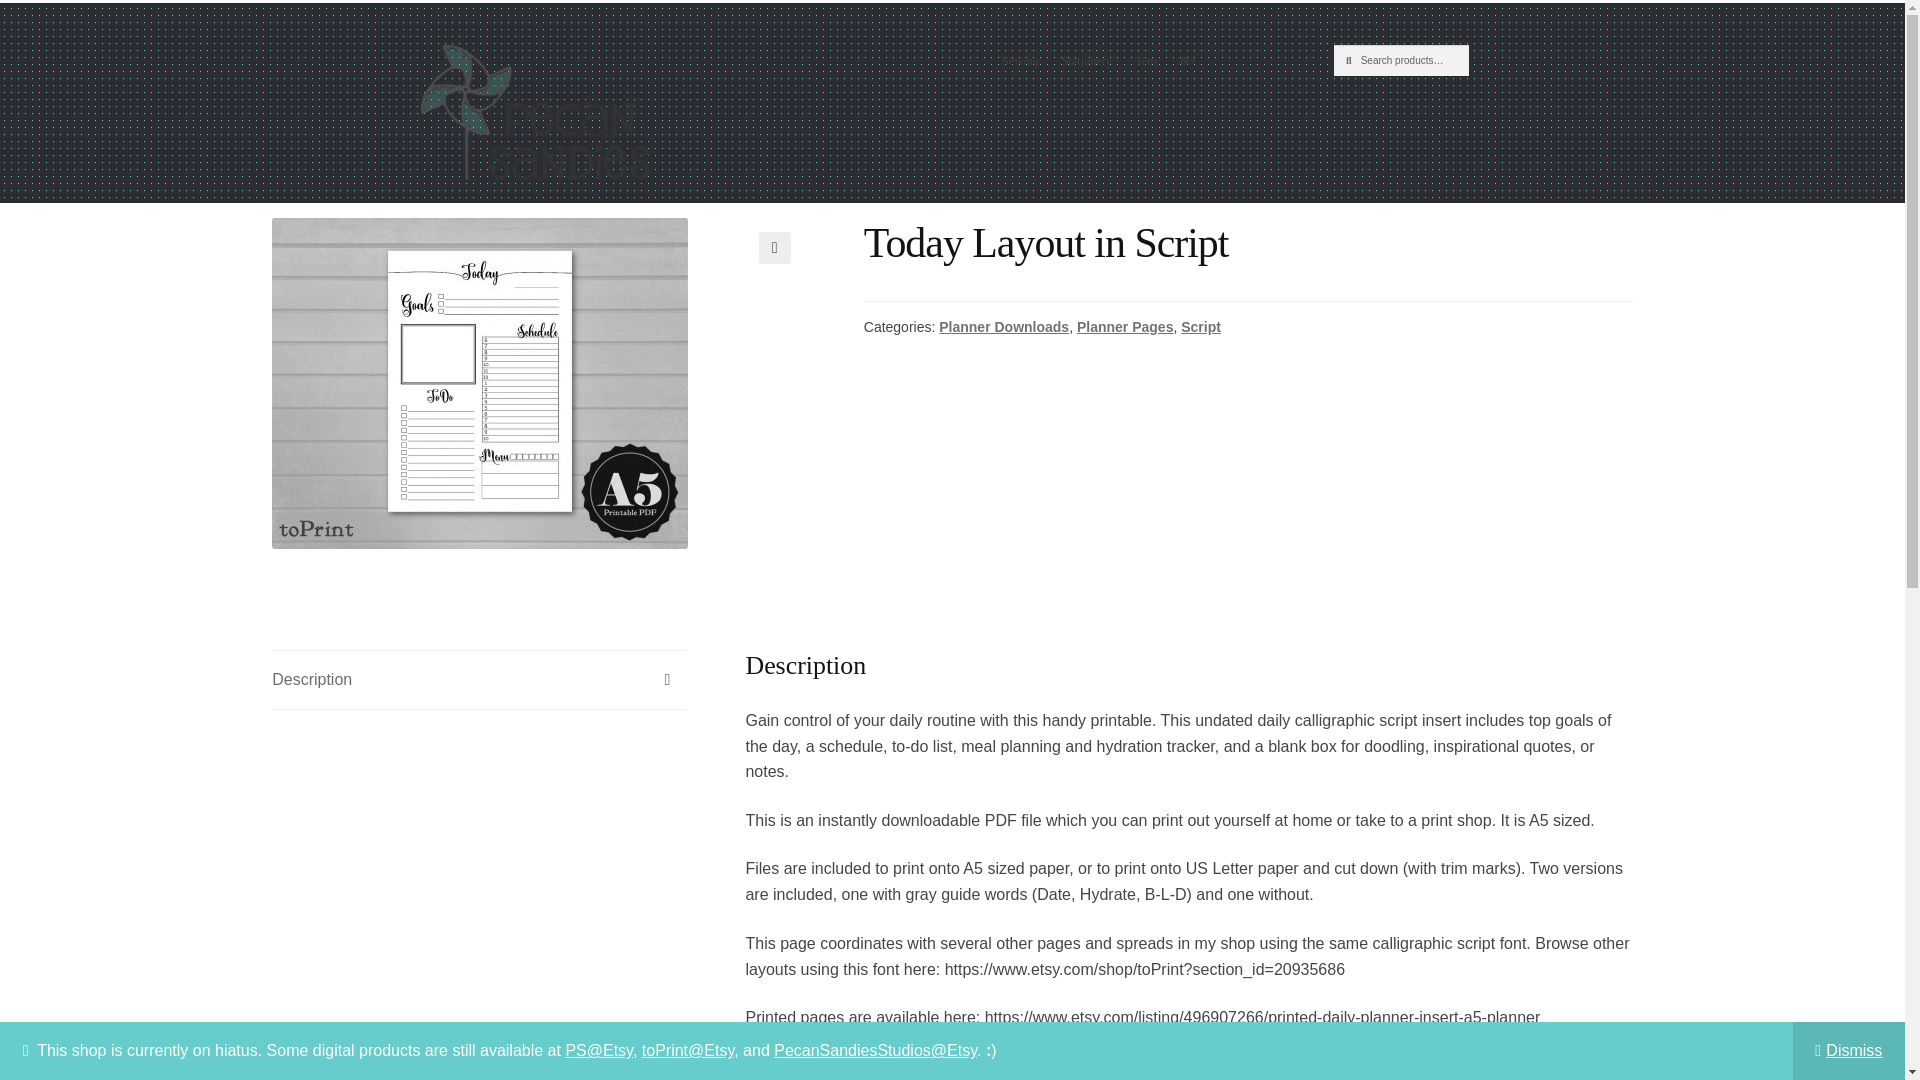 This screenshot has width=1920, height=1080. What do you see at coordinates (1200, 326) in the screenshot?
I see `Script` at bounding box center [1200, 326].